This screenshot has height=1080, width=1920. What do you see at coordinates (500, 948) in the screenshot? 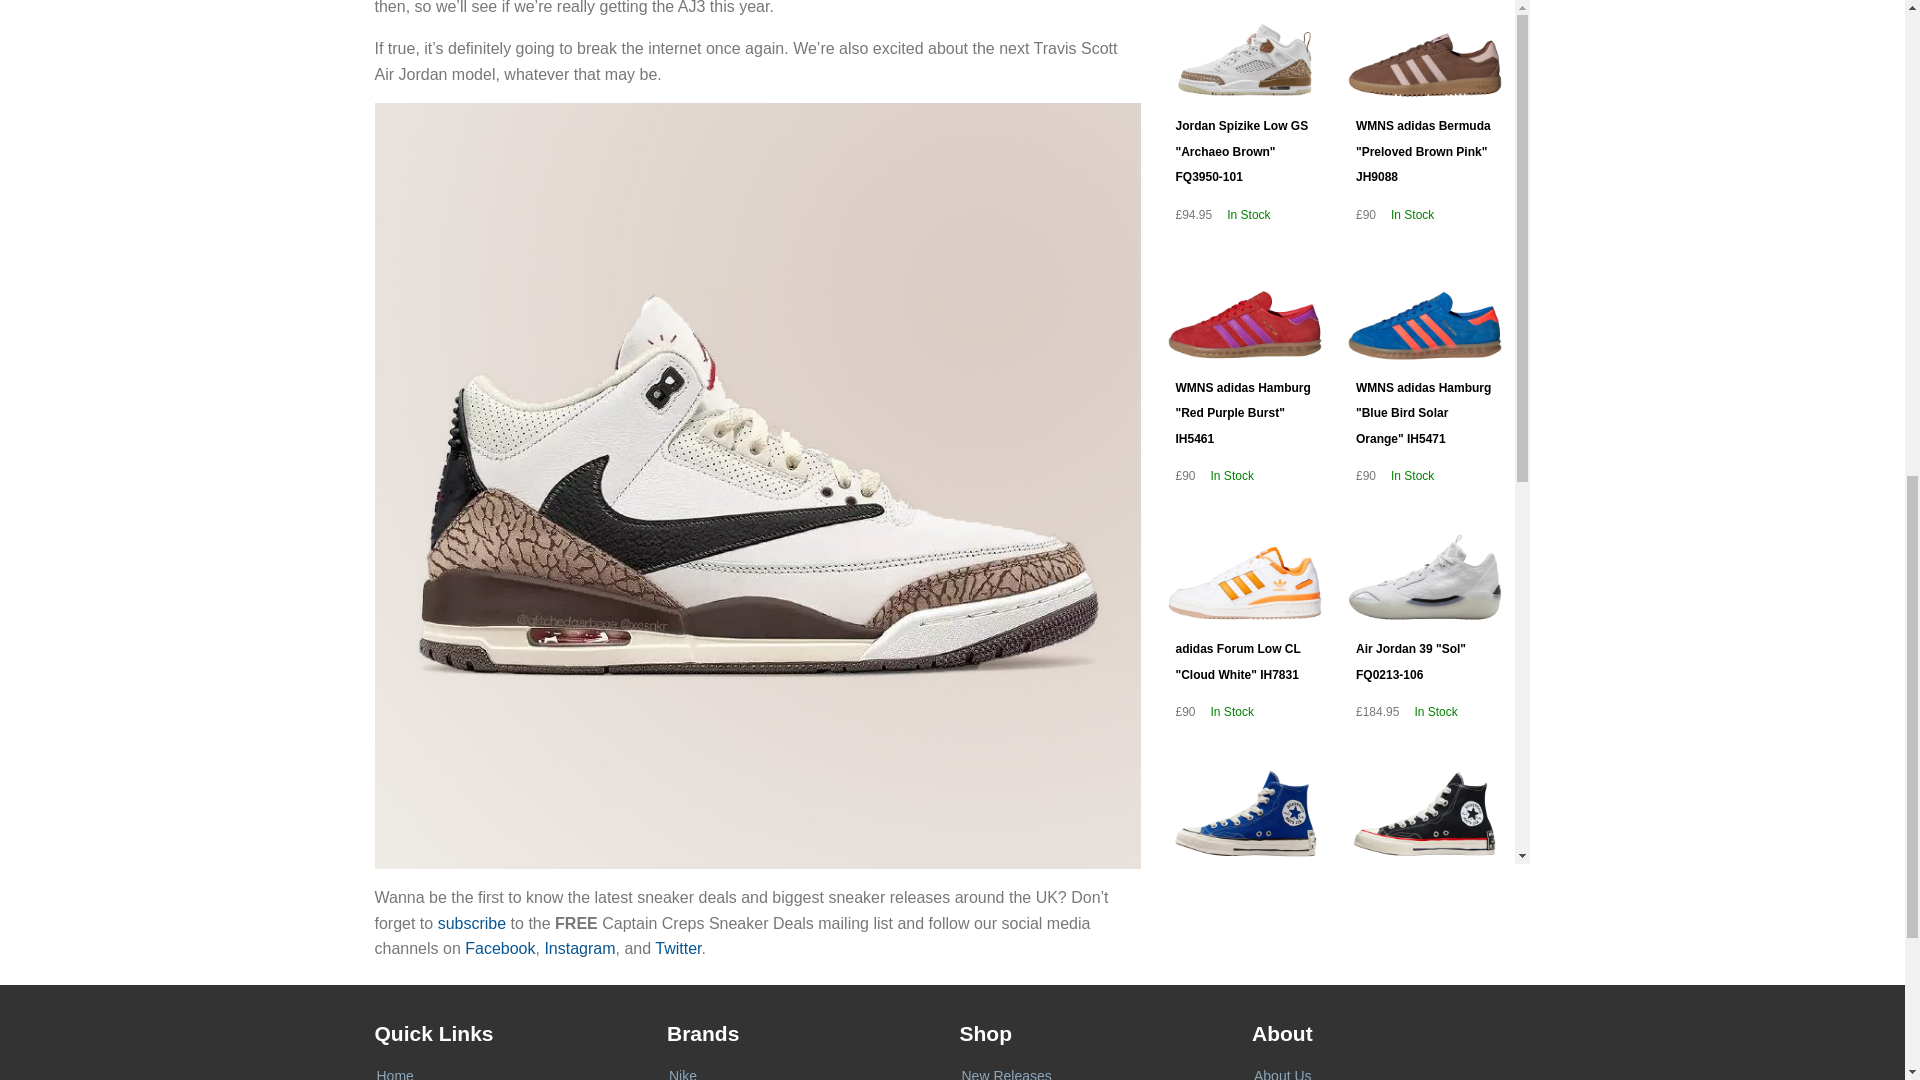
I see `Facebook` at bounding box center [500, 948].